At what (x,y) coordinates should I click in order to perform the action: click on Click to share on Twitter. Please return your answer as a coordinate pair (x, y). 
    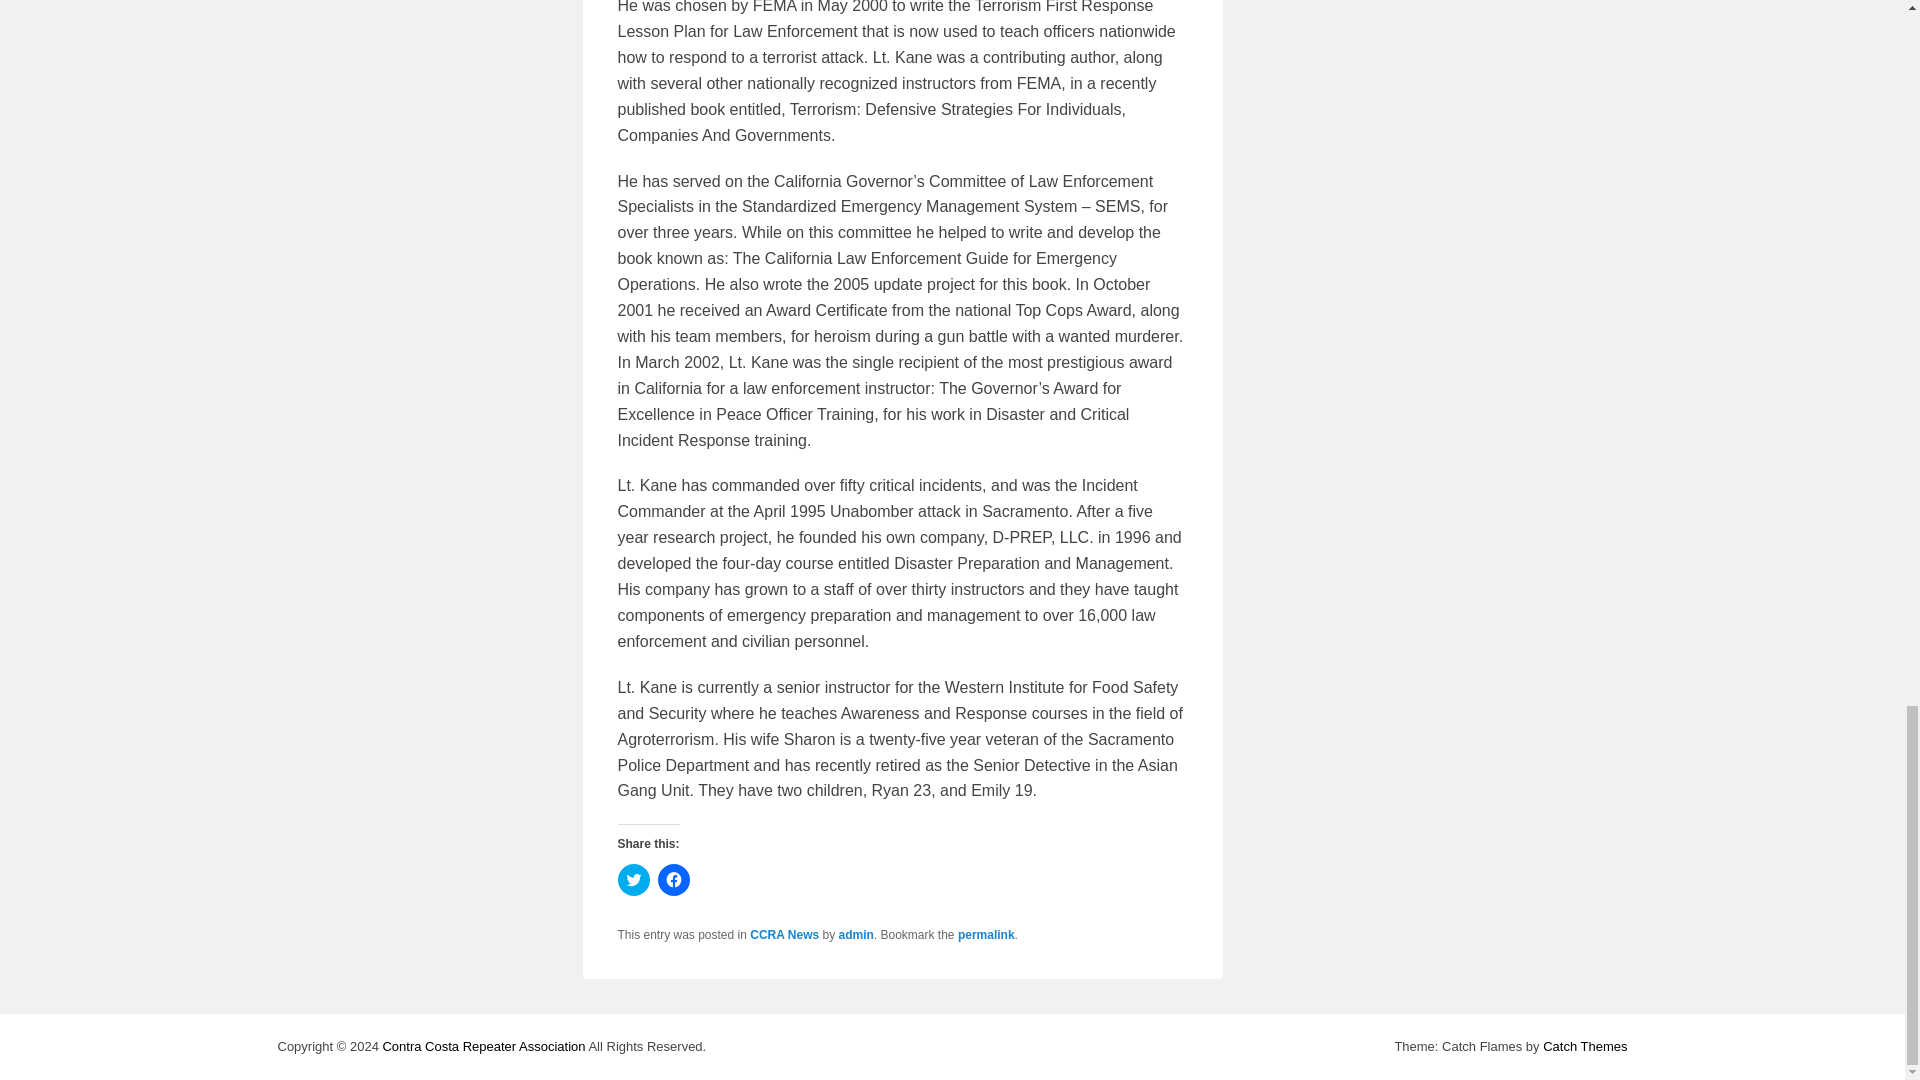
    Looking at the image, I should click on (634, 880).